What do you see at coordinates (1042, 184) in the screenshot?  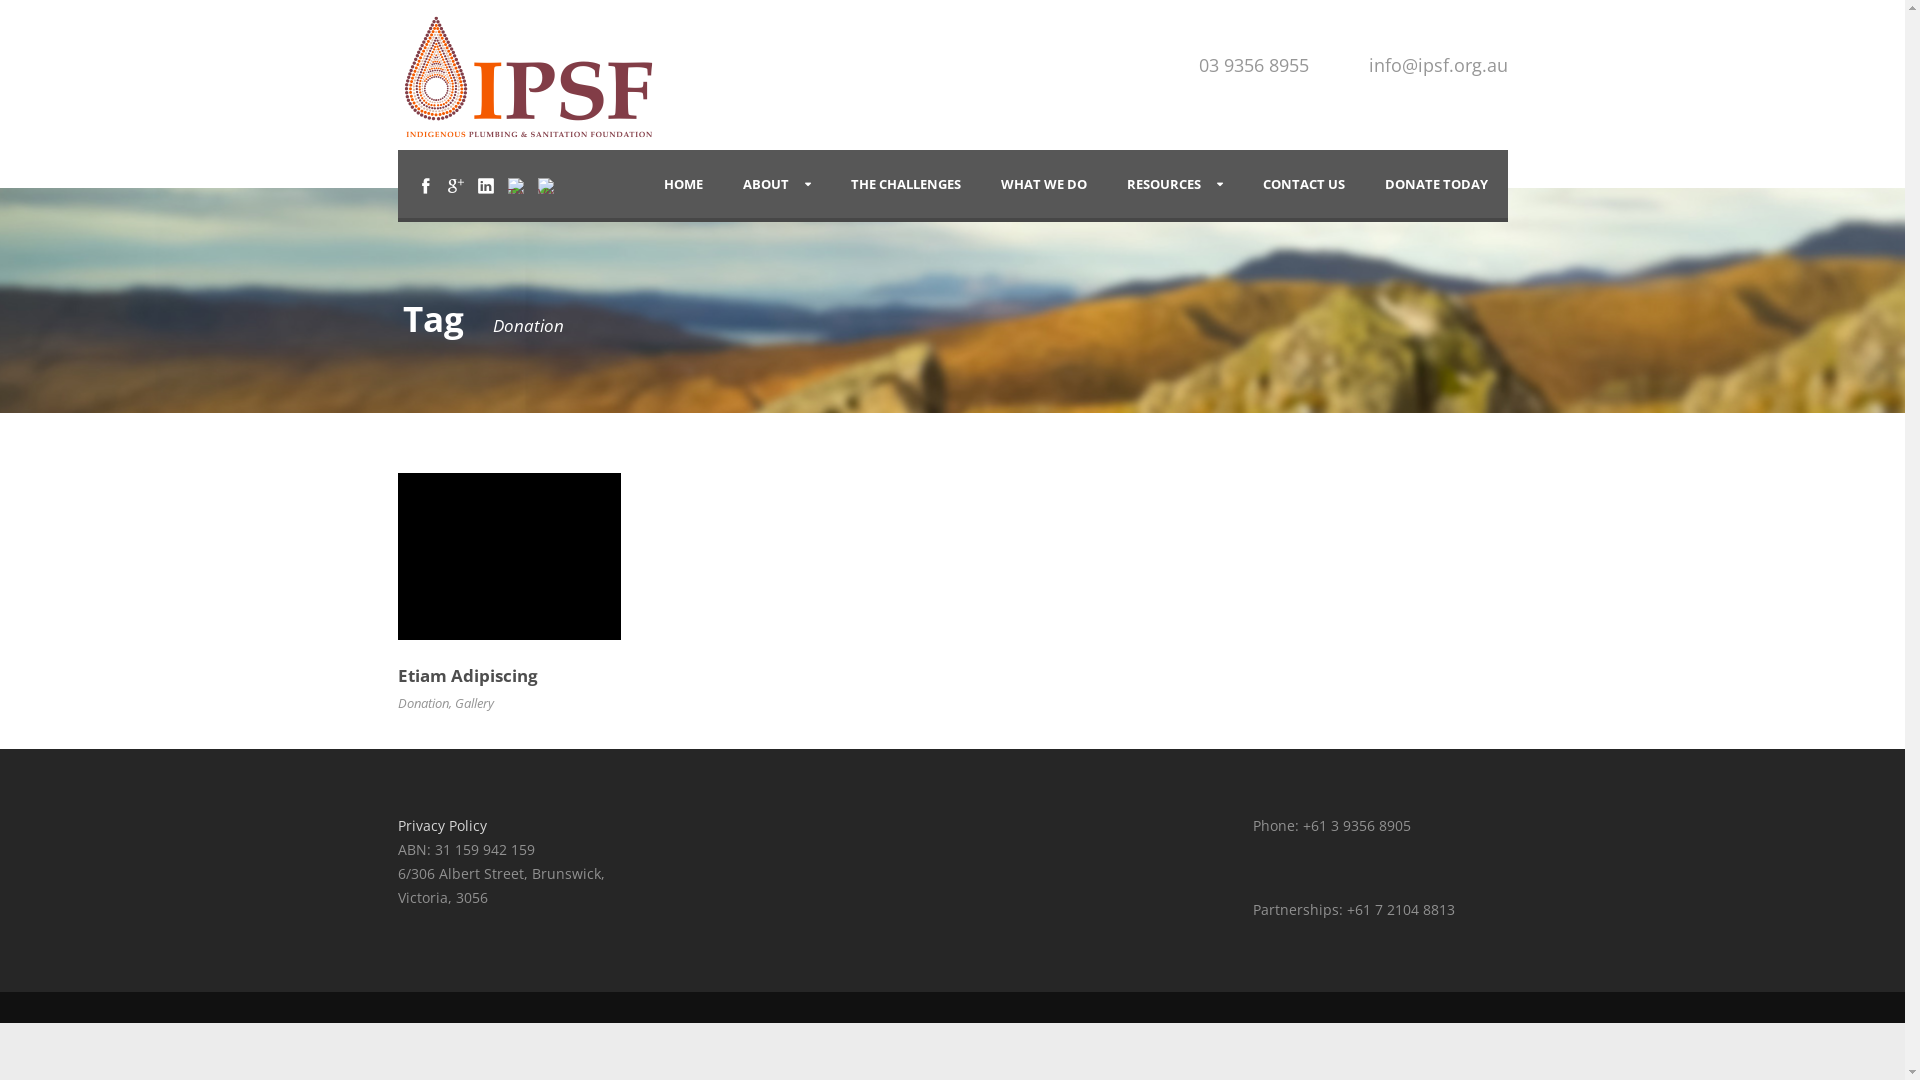 I see `WHAT WE DO` at bounding box center [1042, 184].